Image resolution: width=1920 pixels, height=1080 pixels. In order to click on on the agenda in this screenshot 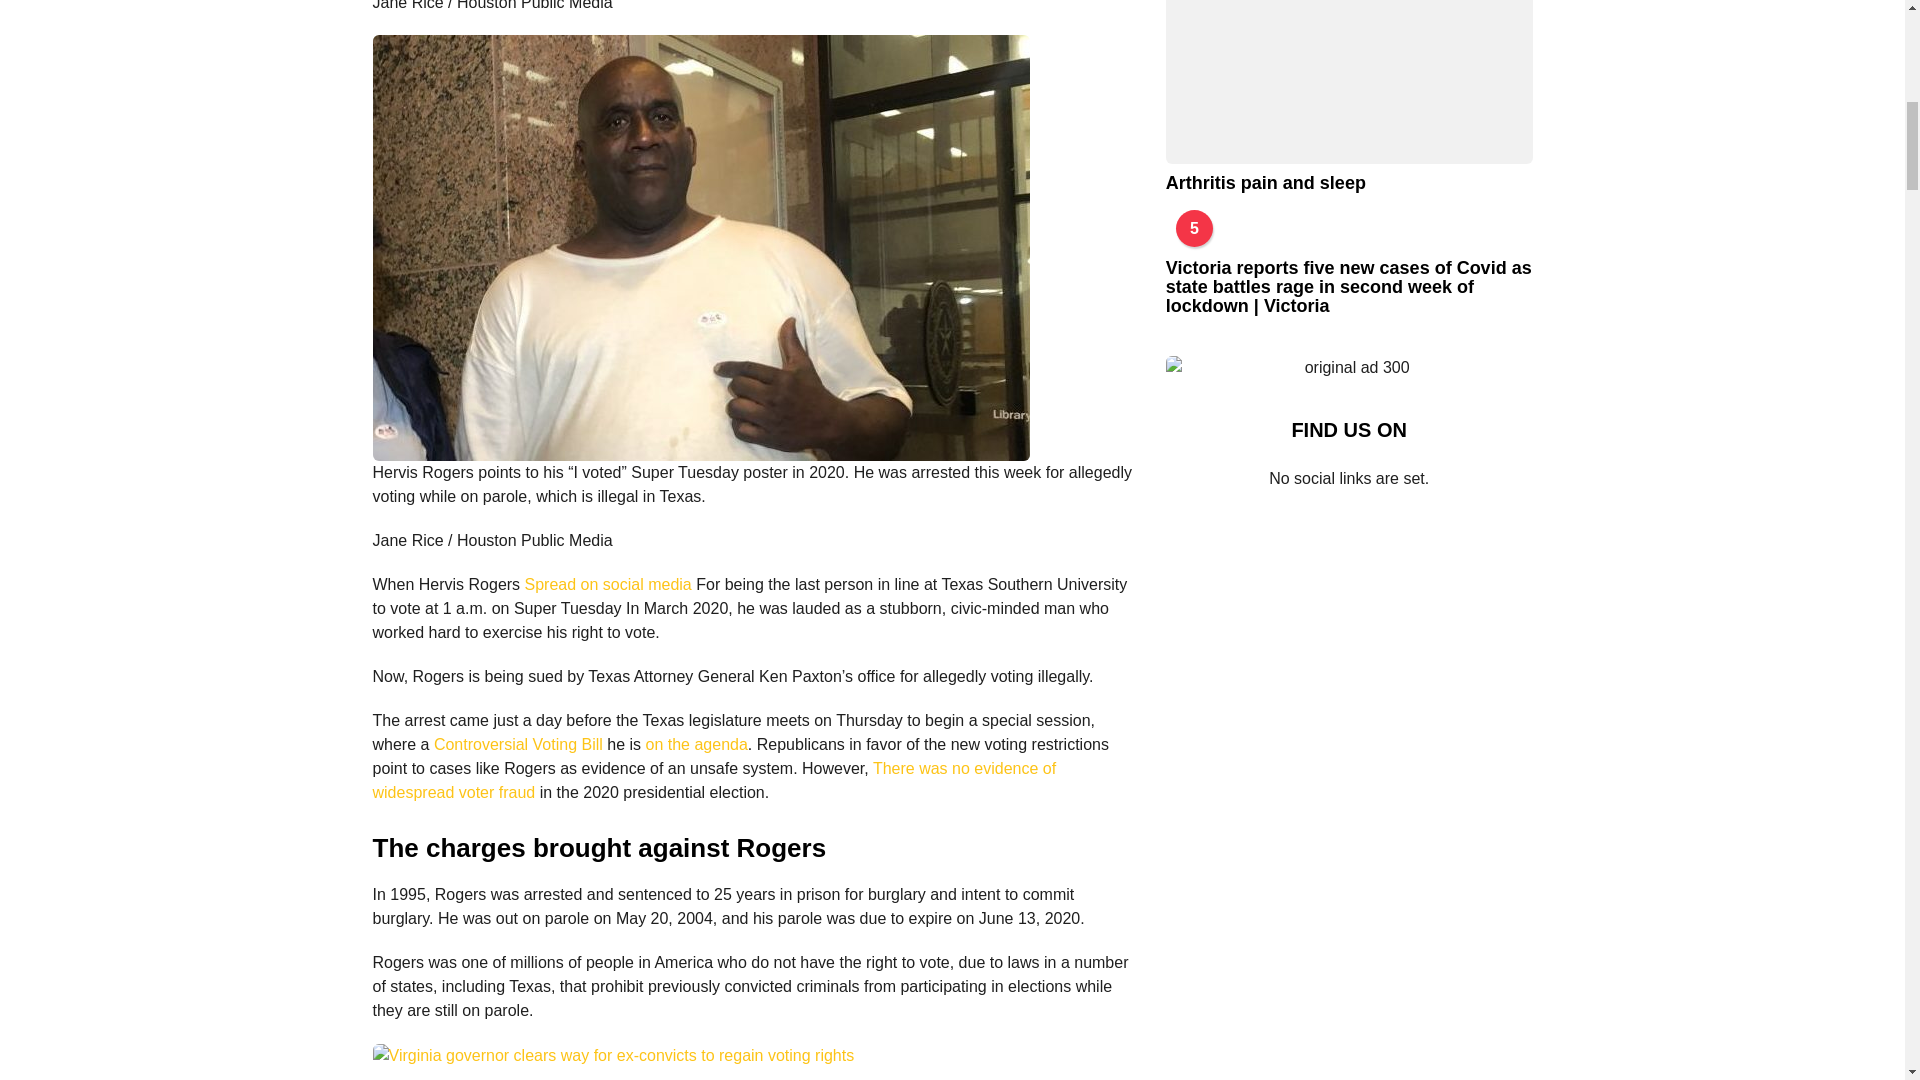, I will do `click(696, 744)`.